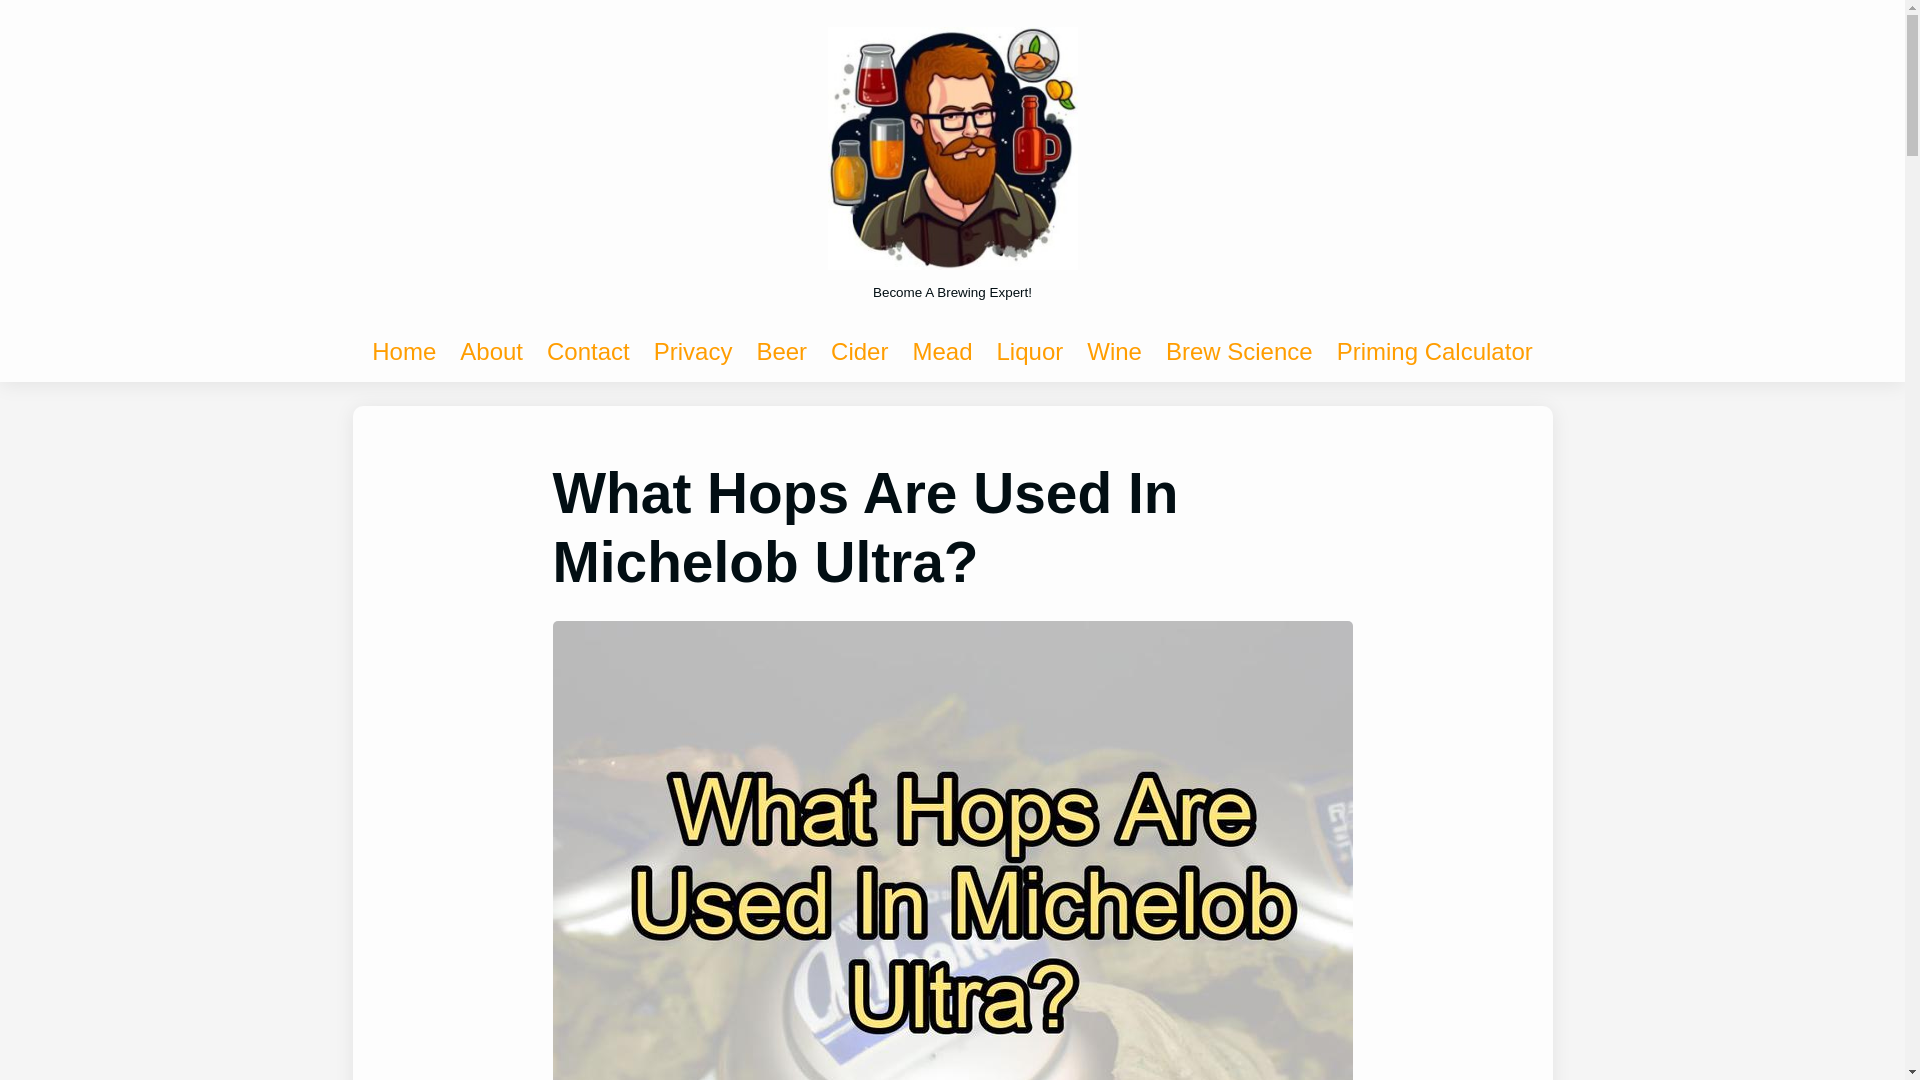 This screenshot has width=1920, height=1080. I want to click on Cider, so click(859, 352).